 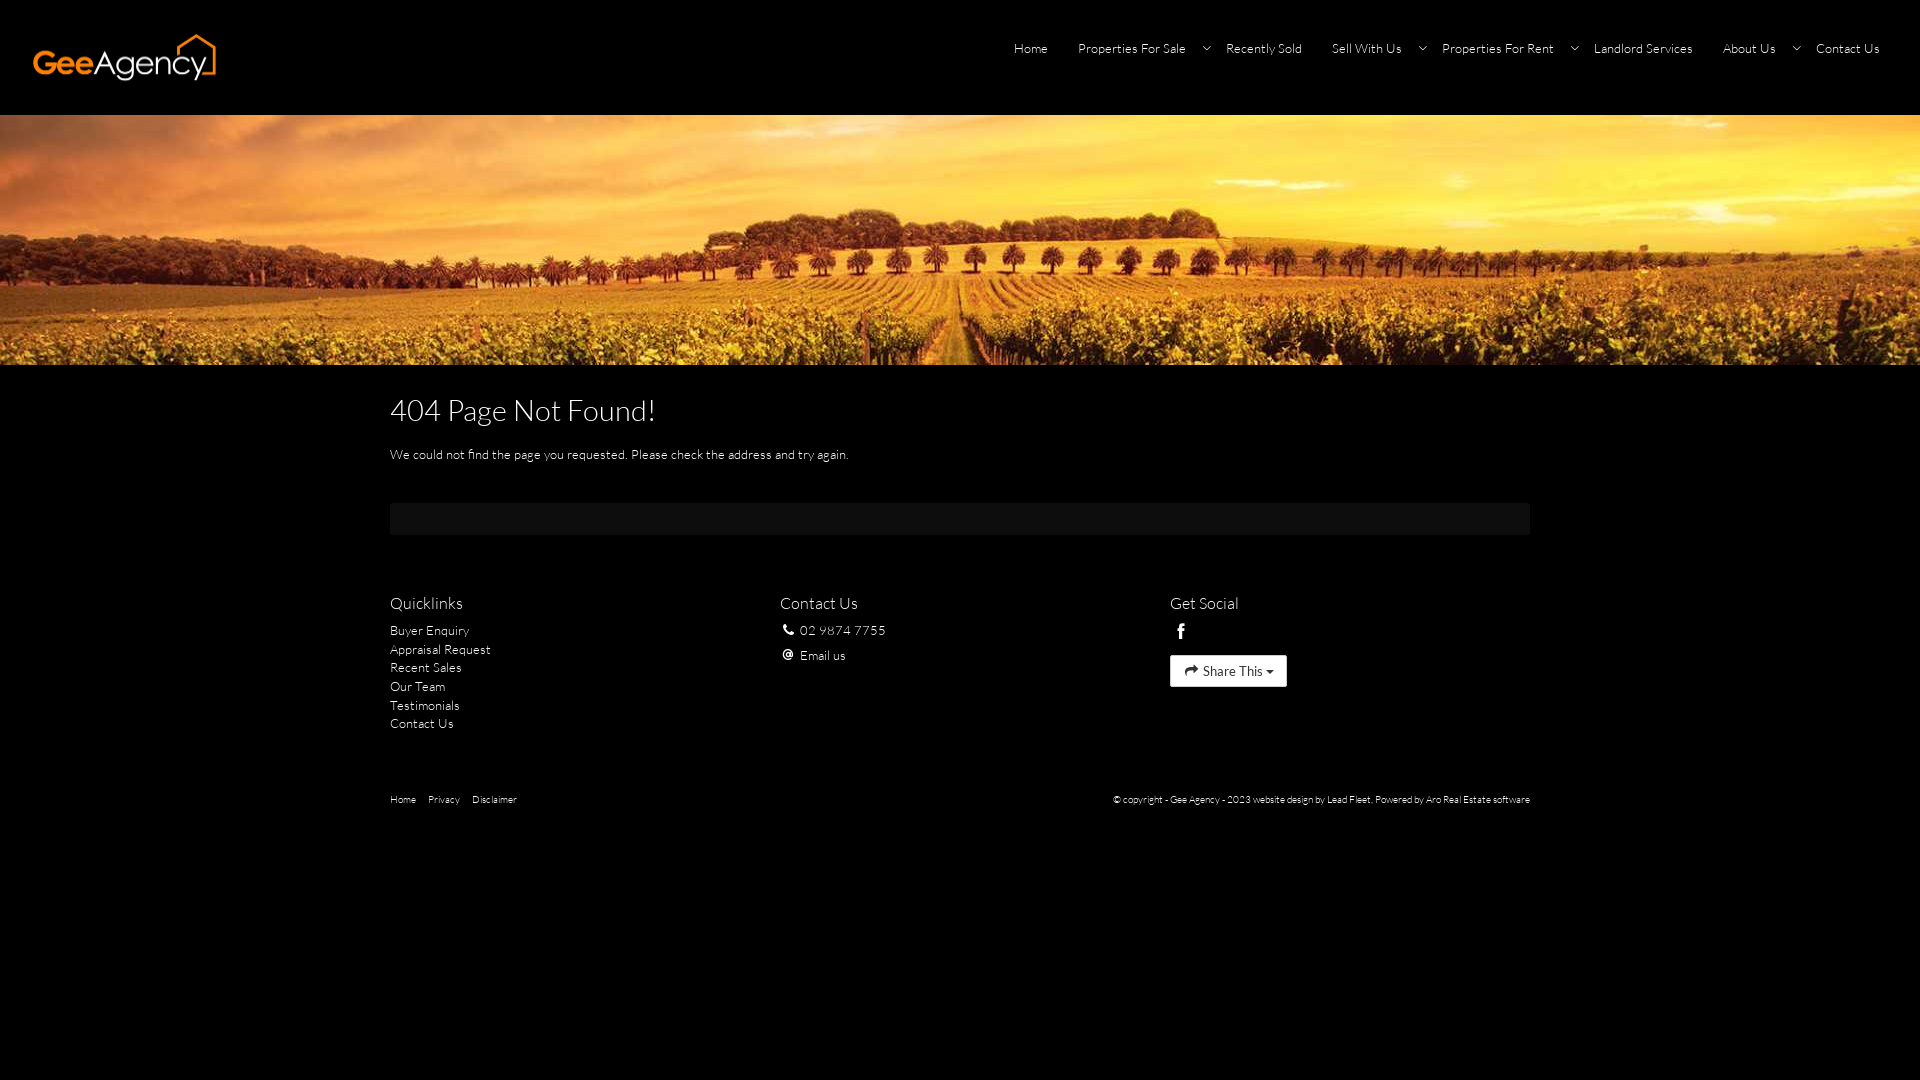 I want to click on Aro Real Estate software, so click(x=1478, y=800).